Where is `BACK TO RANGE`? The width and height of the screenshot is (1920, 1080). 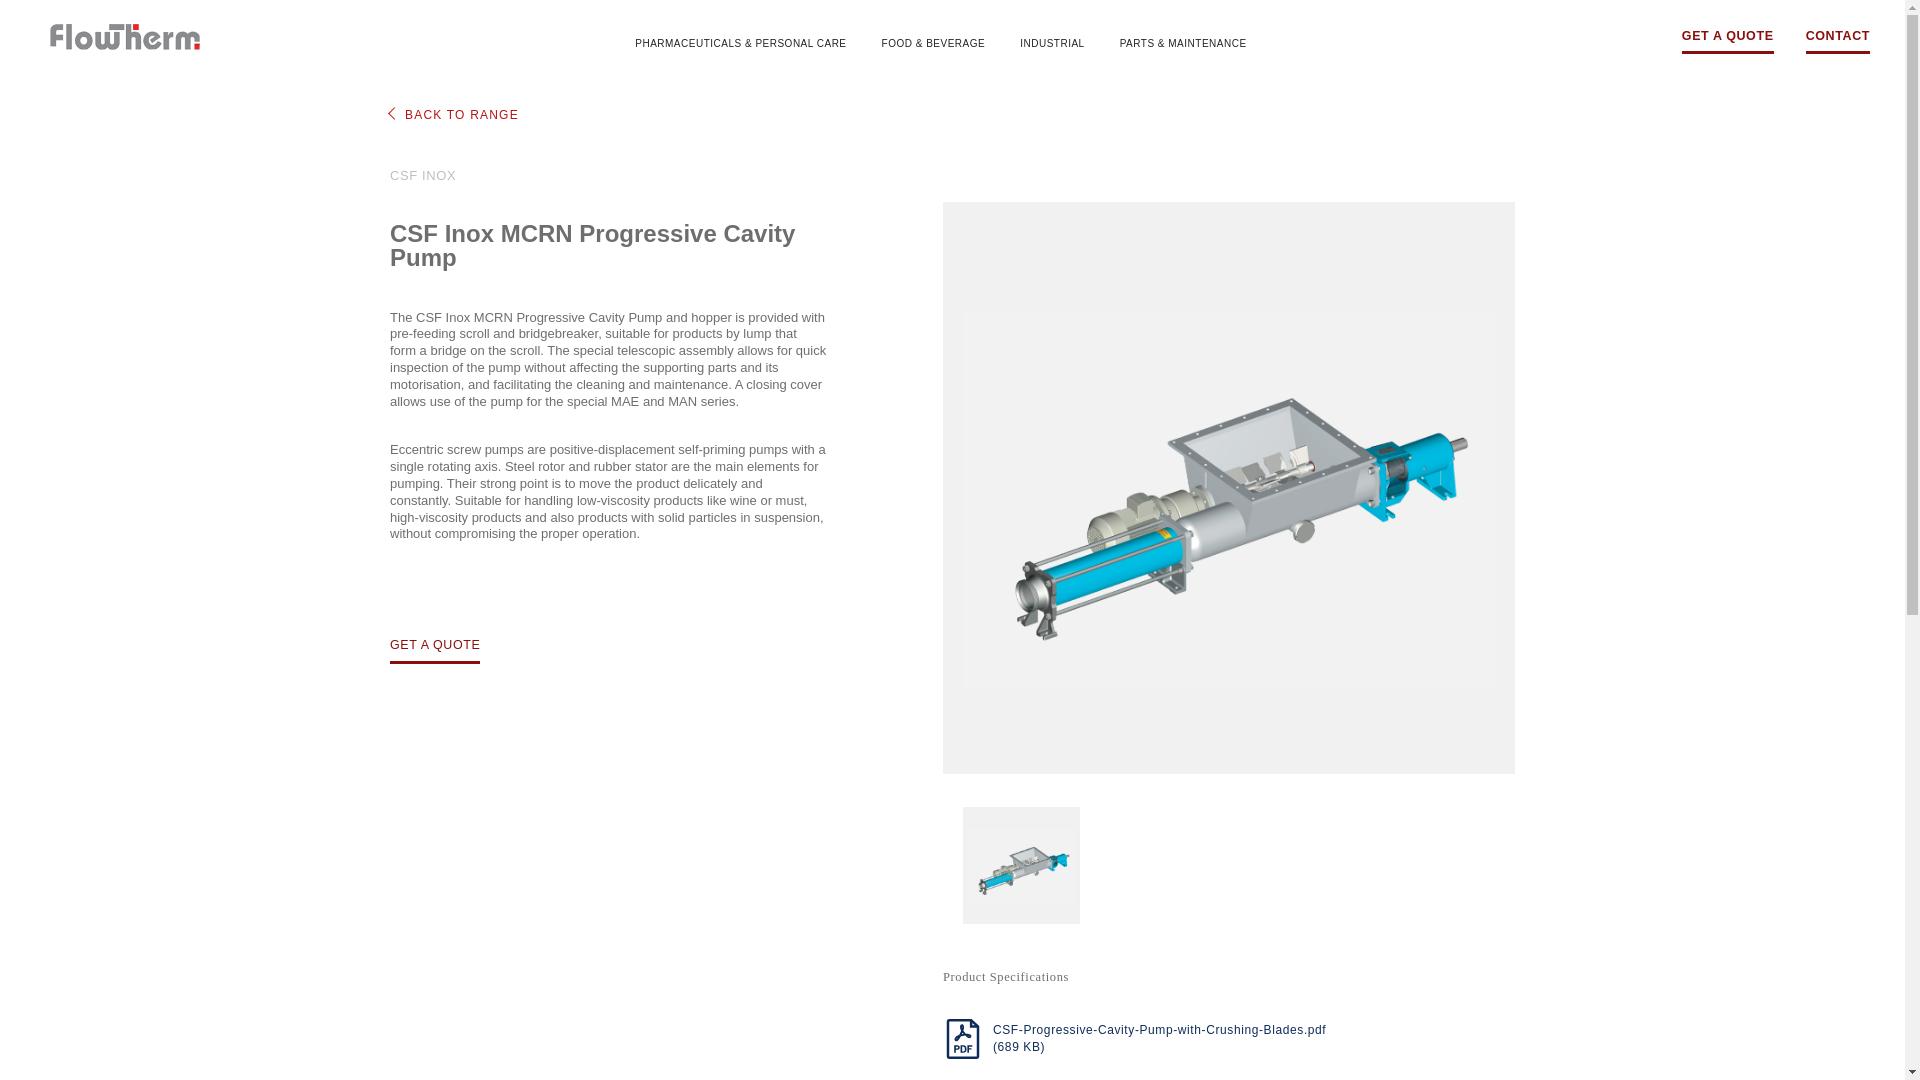 BACK TO RANGE is located at coordinates (454, 115).